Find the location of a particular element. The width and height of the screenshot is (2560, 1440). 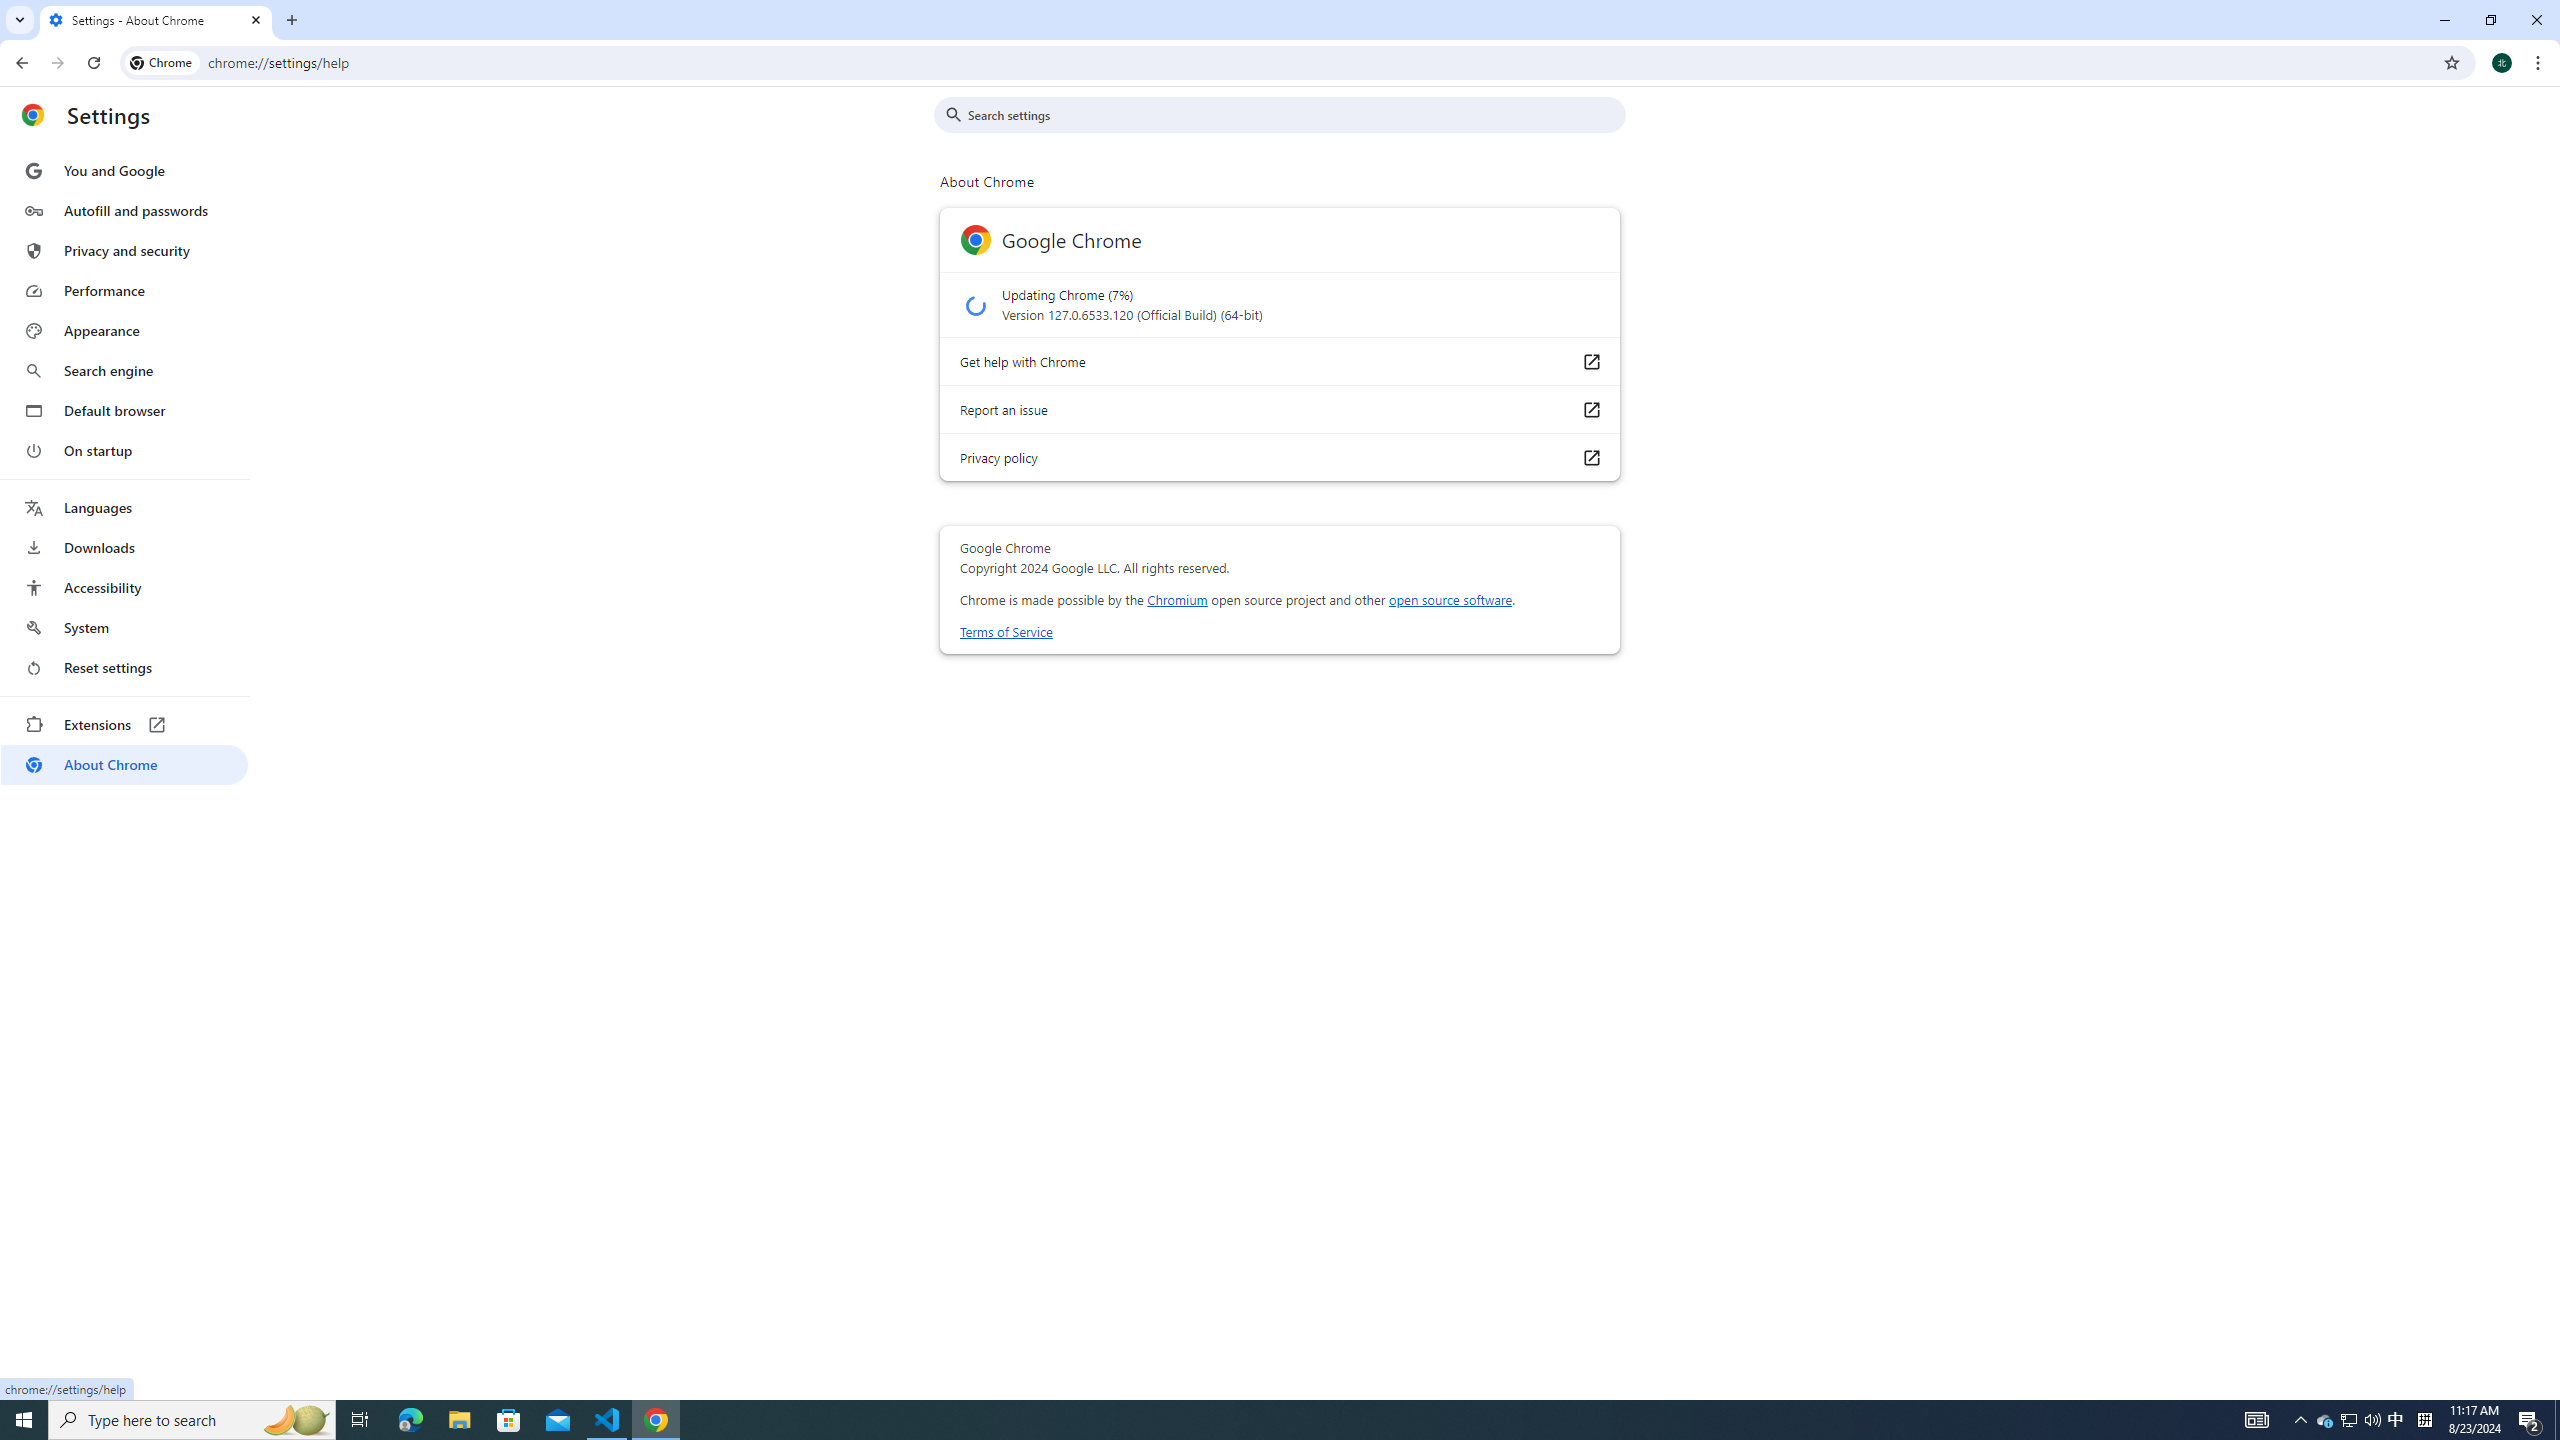

About Chrome is located at coordinates (124, 764).